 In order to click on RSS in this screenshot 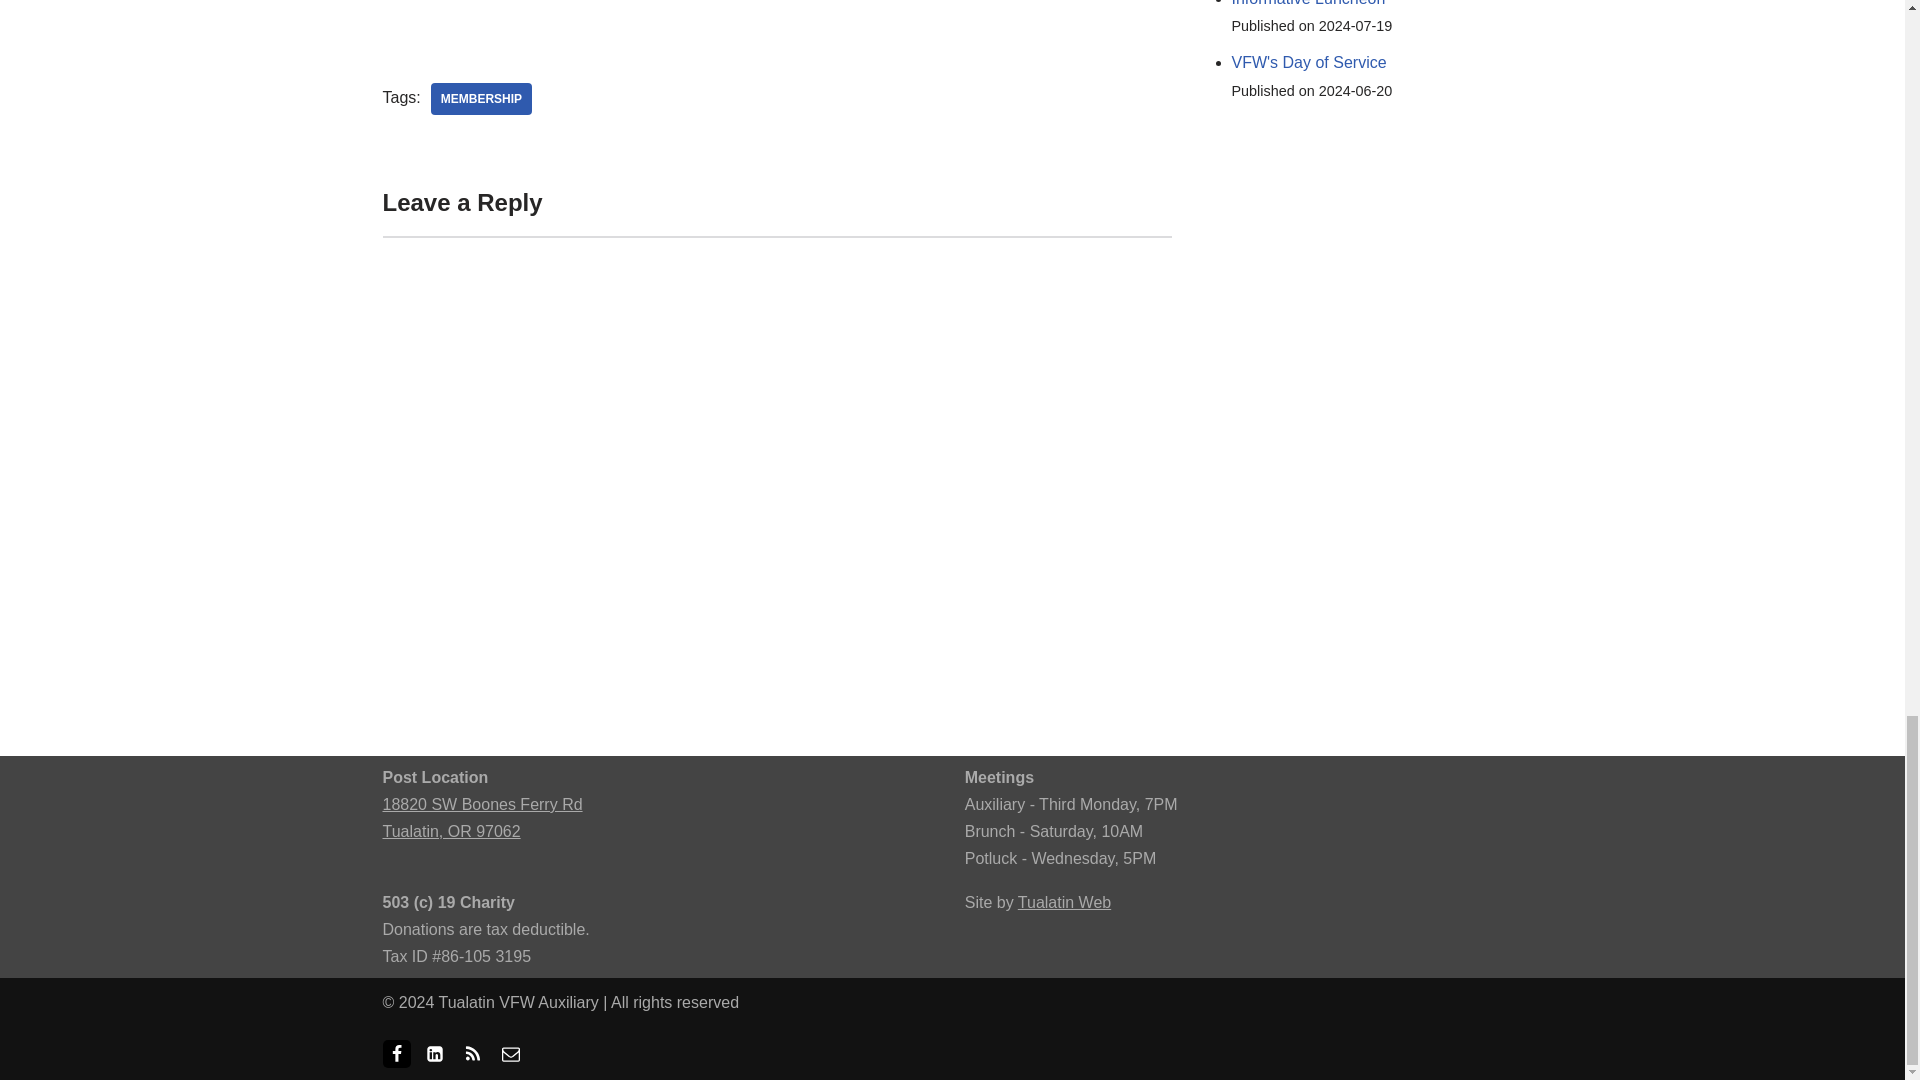, I will do `click(472, 1054)`.